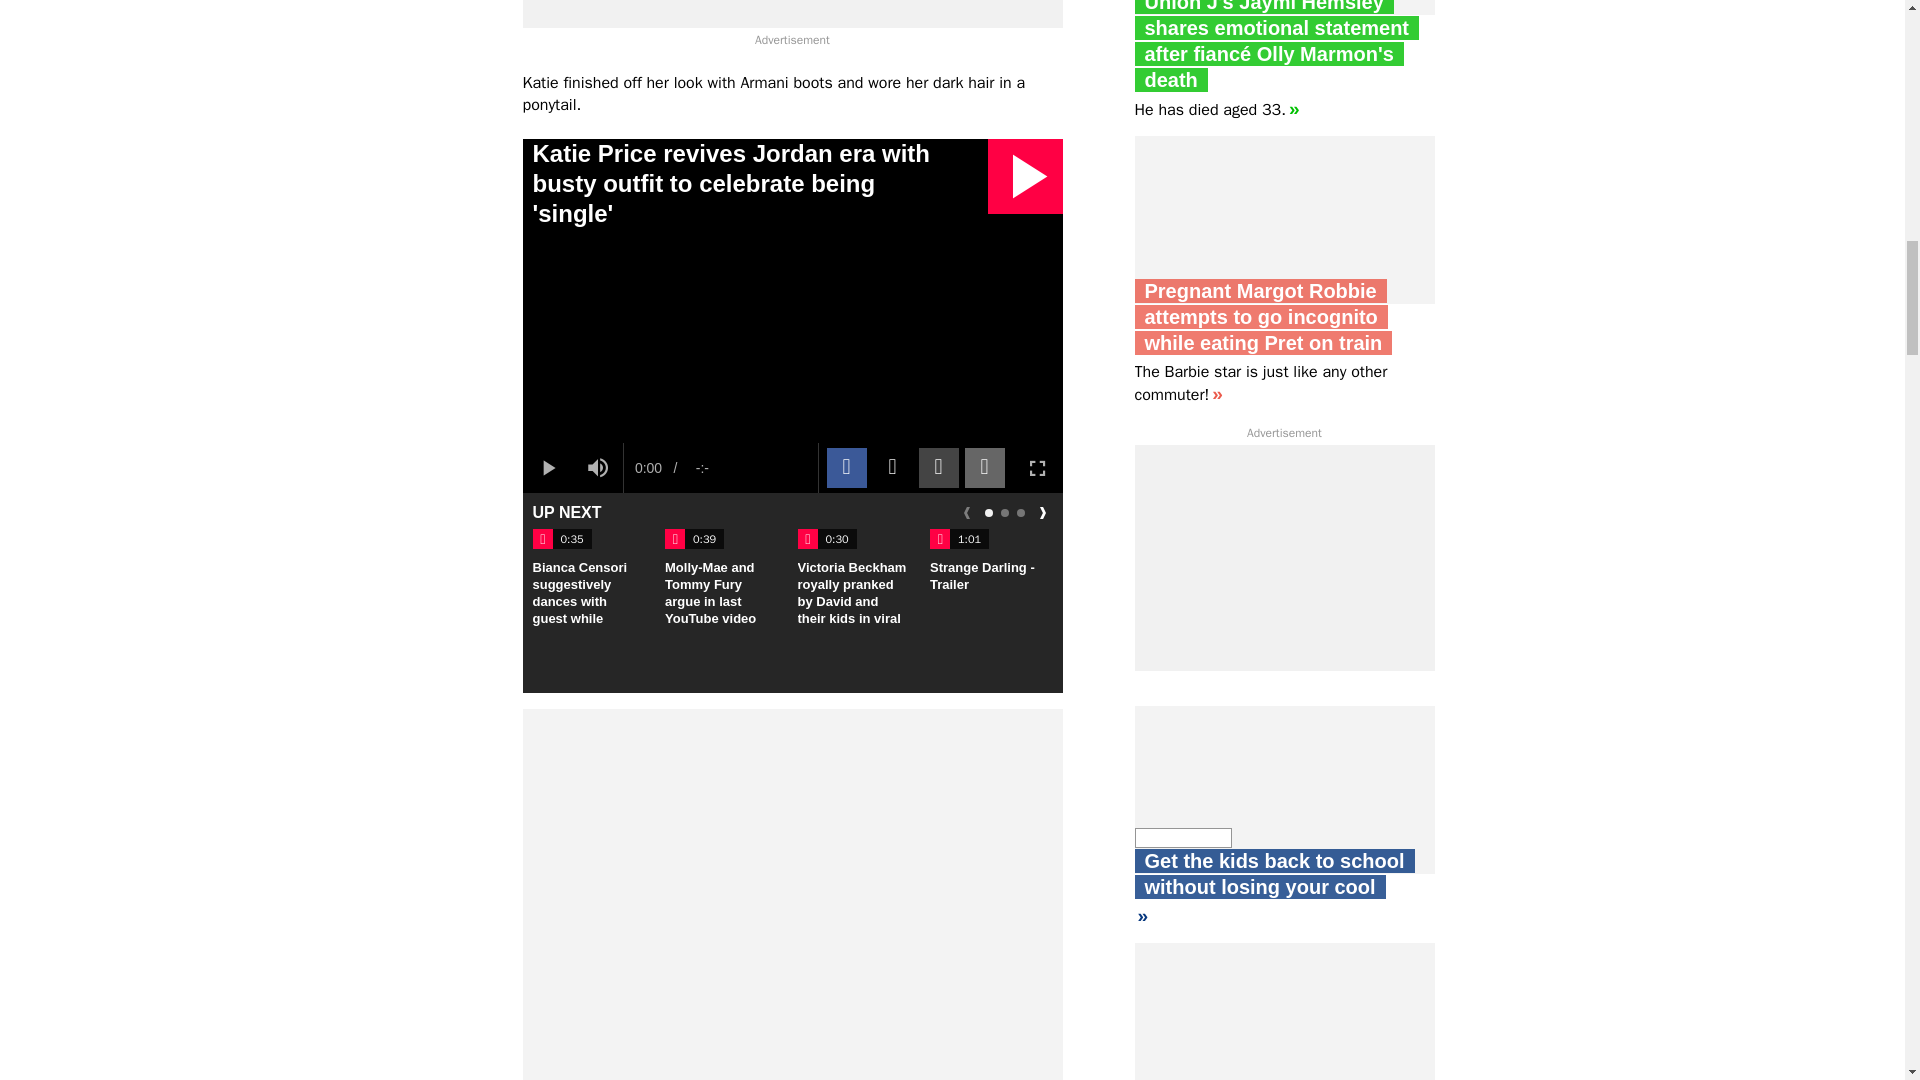 The height and width of the screenshot is (1080, 1920). Describe the element at coordinates (597, 467) in the screenshot. I see `Mute` at that location.